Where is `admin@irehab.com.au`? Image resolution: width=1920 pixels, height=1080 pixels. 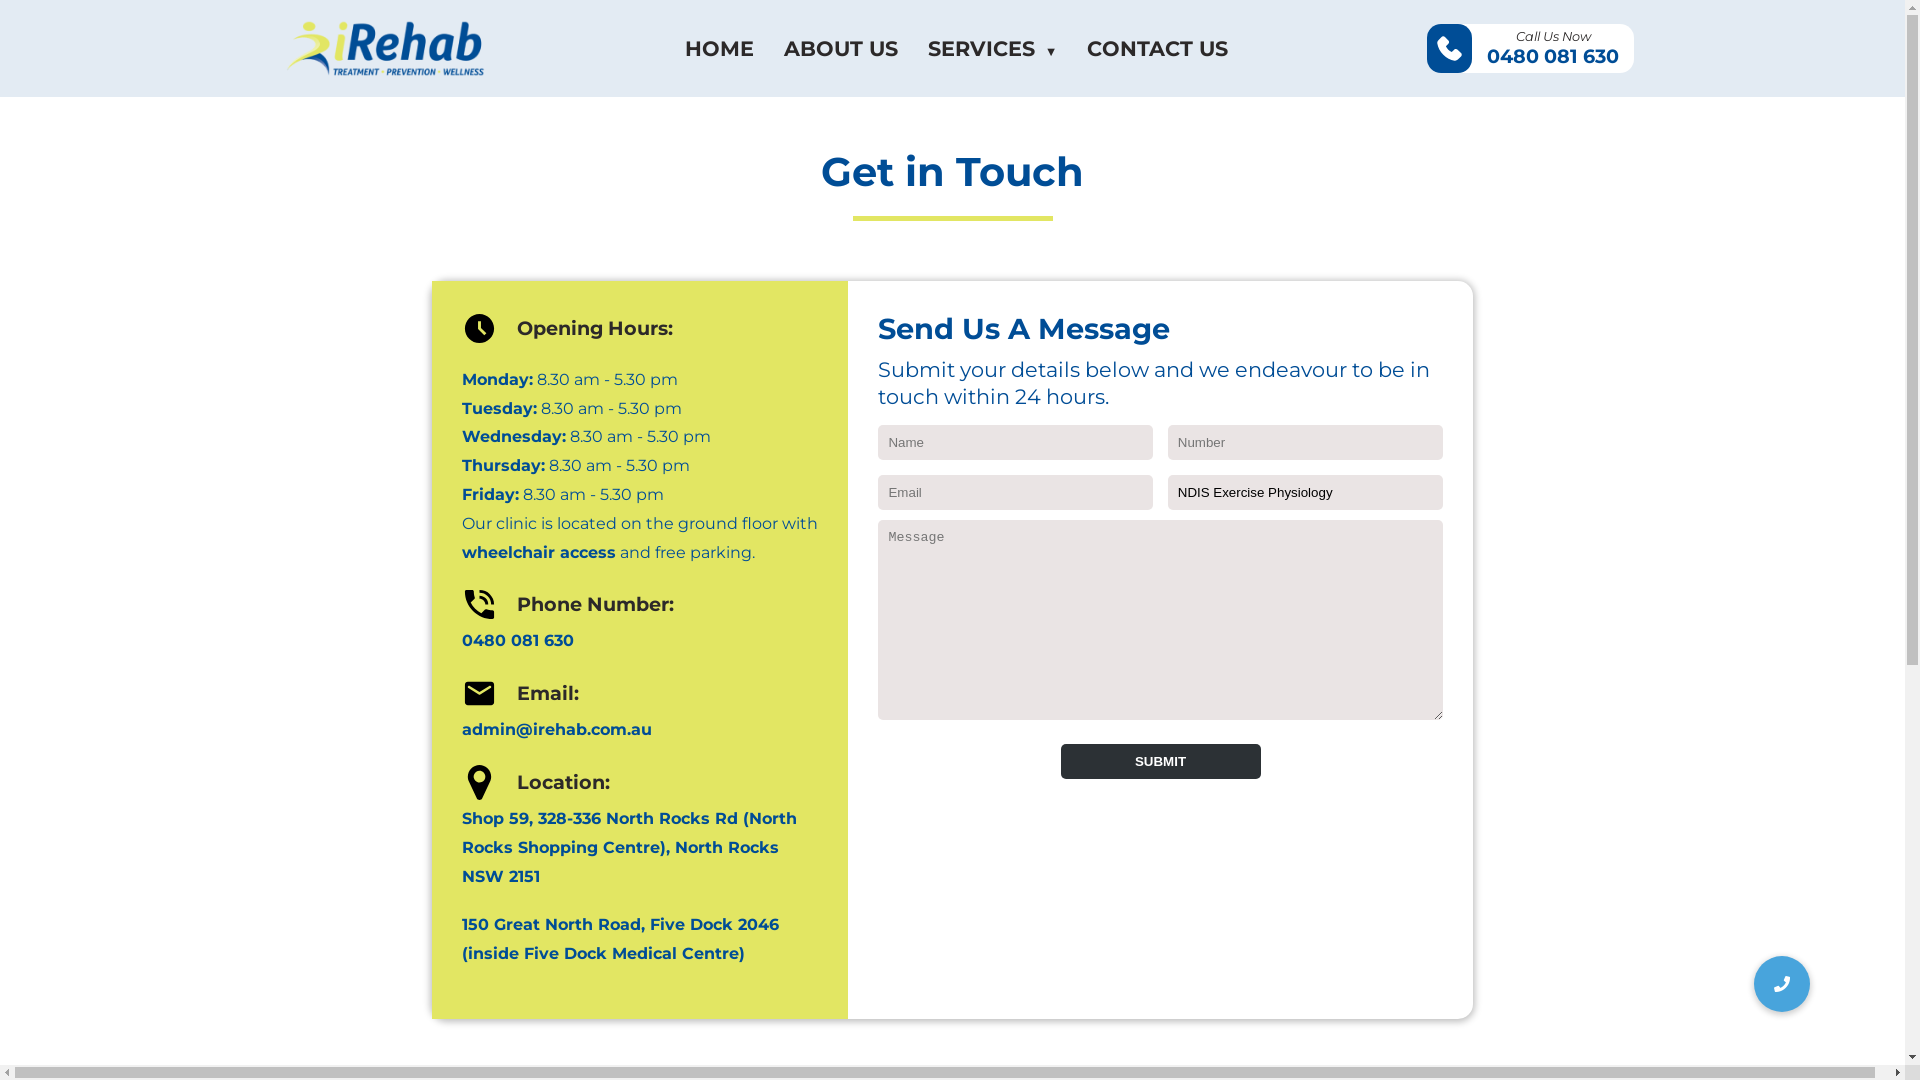 admin@irehab.com.au is located at coordinates (640, 730).